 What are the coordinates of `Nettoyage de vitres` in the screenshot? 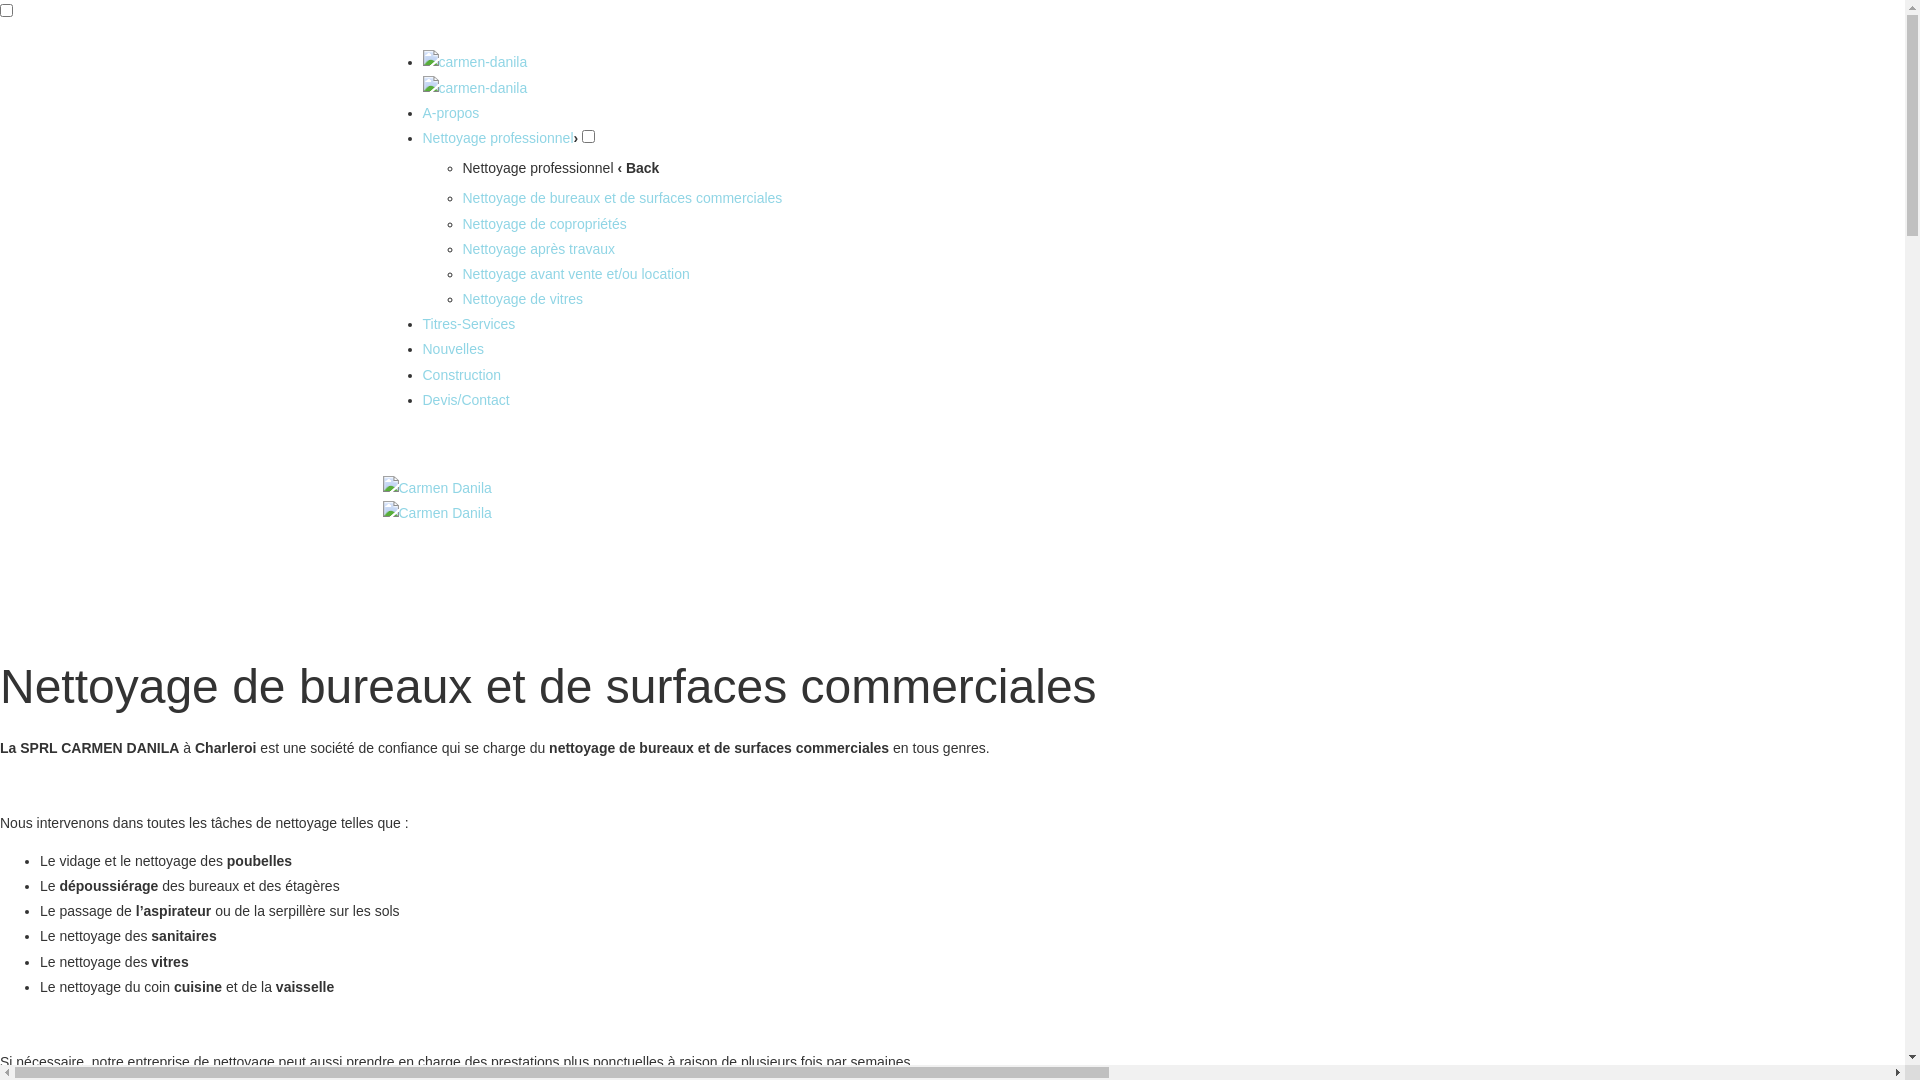 It's located at (522, 299).